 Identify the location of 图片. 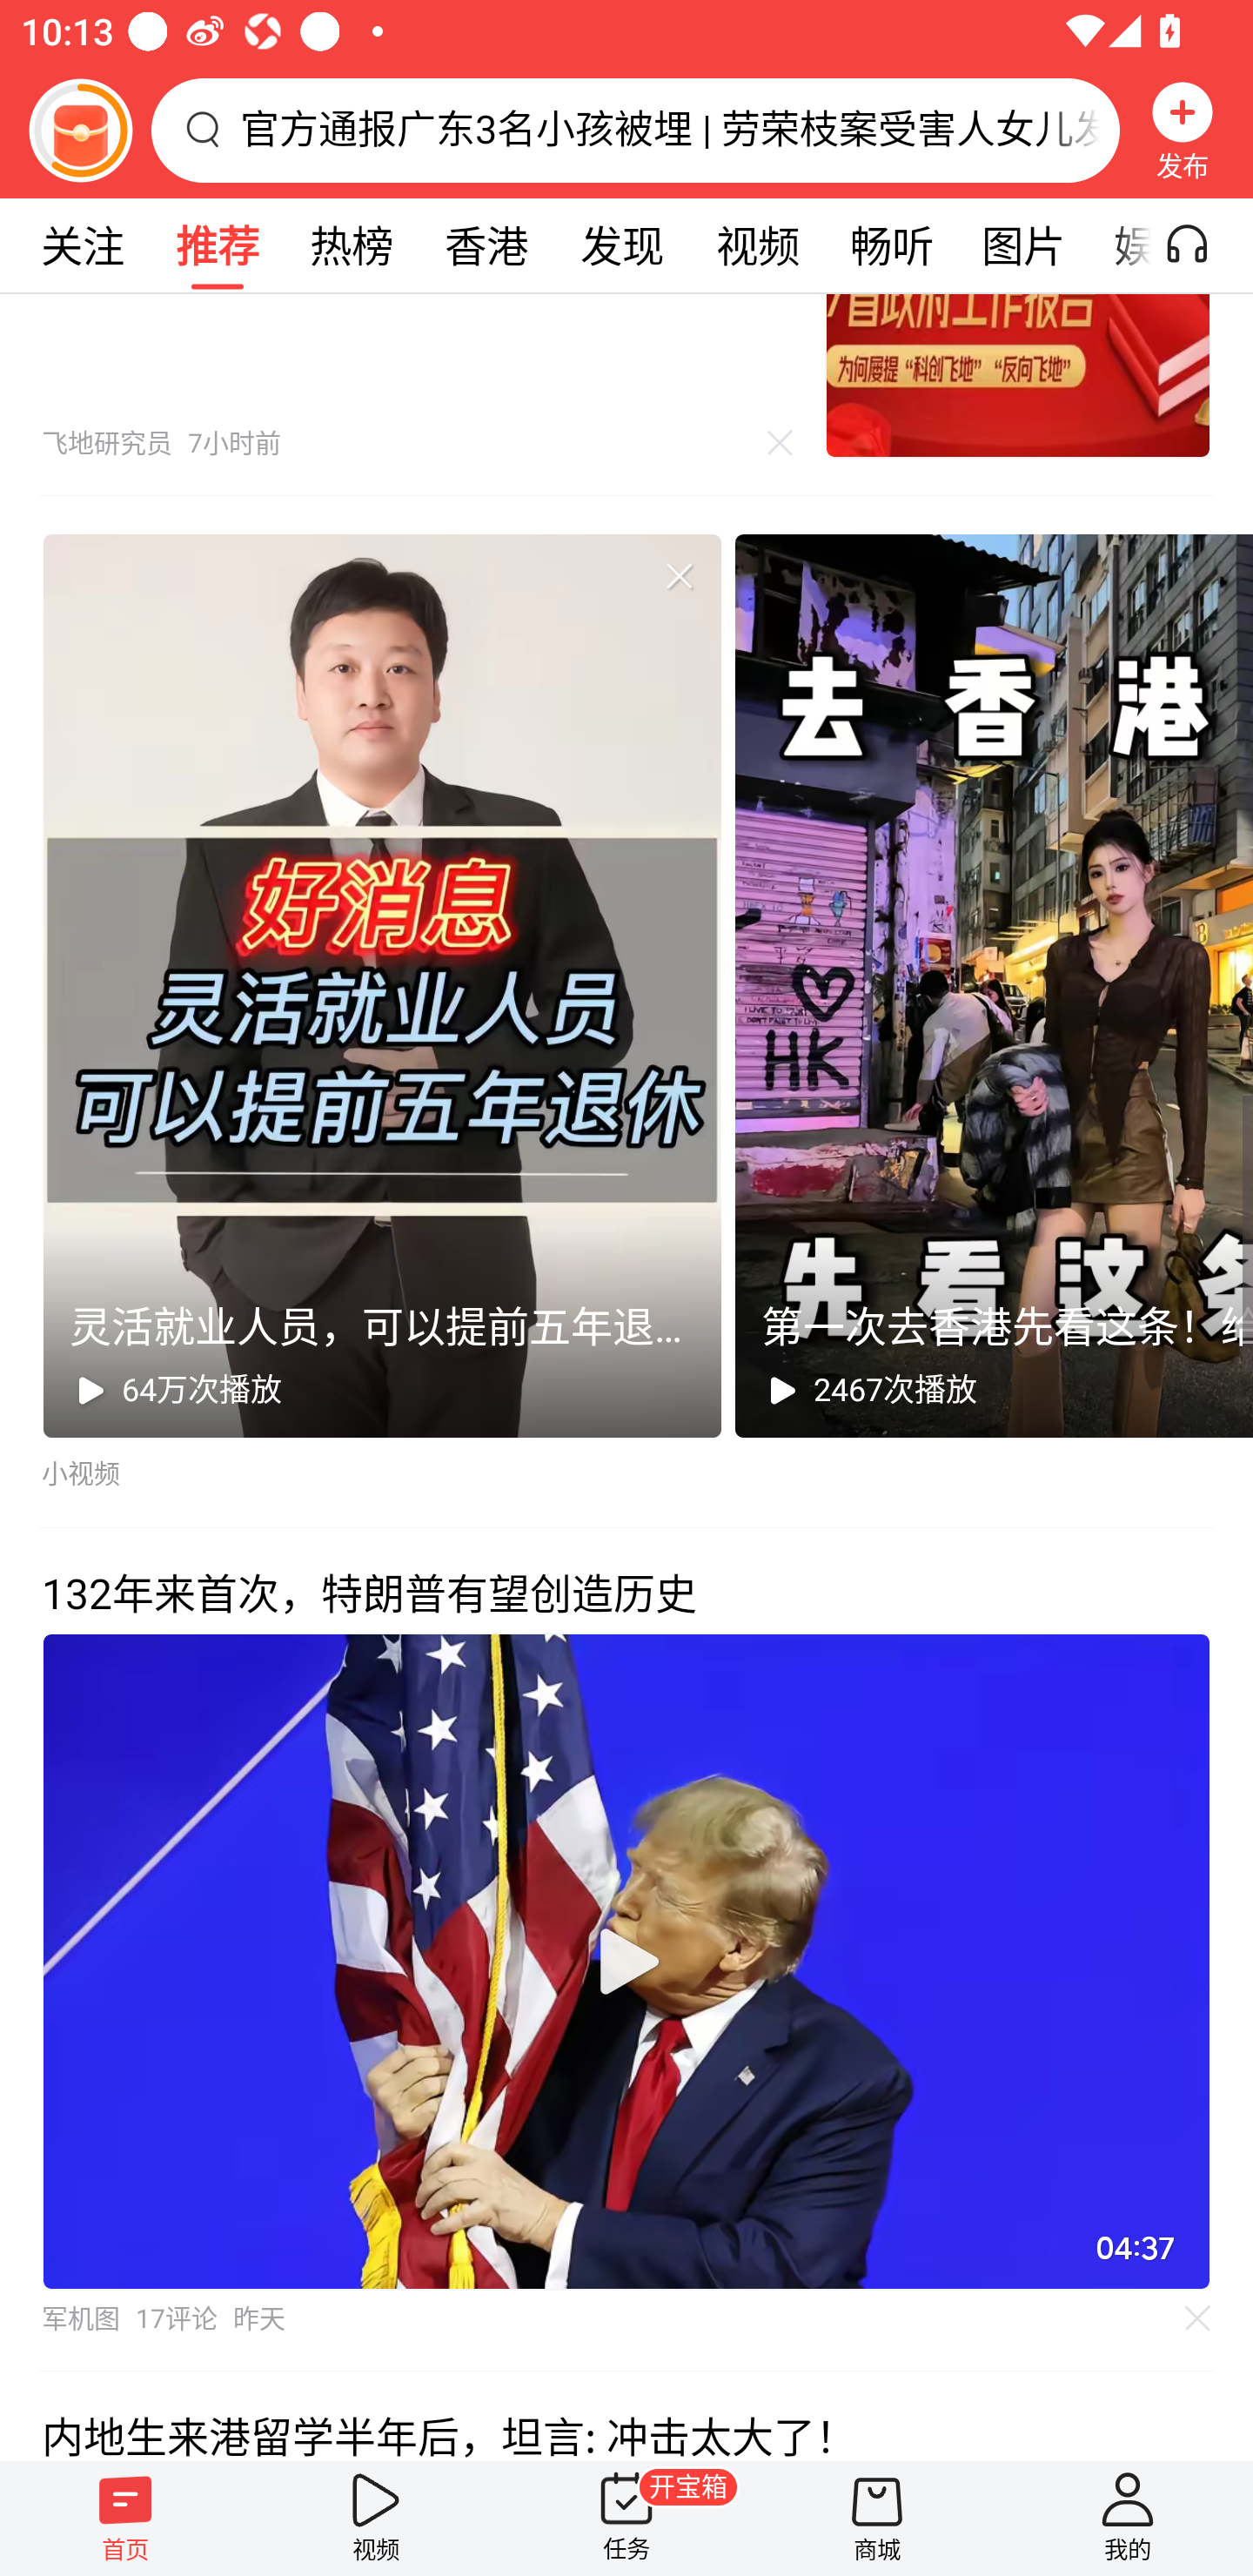
(1023, 245).